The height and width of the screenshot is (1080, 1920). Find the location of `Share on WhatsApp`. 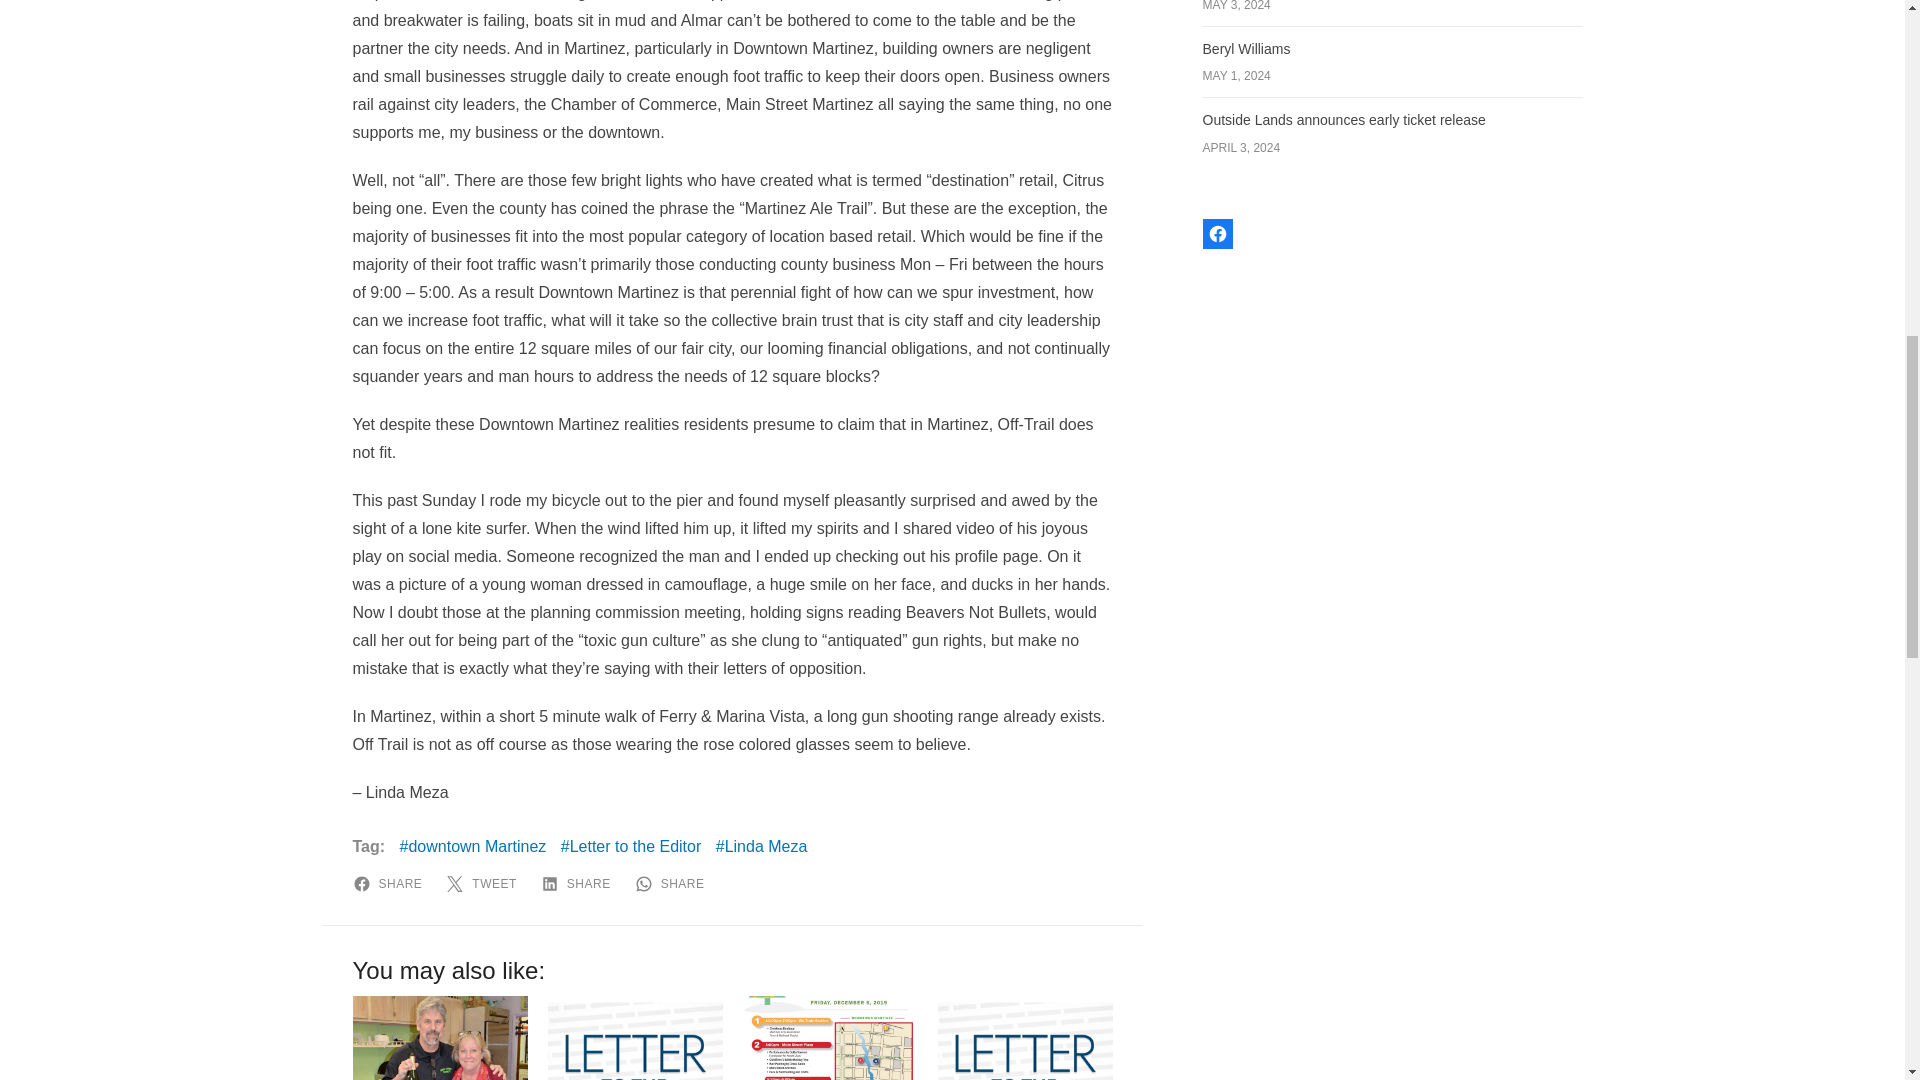

Share on WhatsApp is located at coordinates (674, 884).